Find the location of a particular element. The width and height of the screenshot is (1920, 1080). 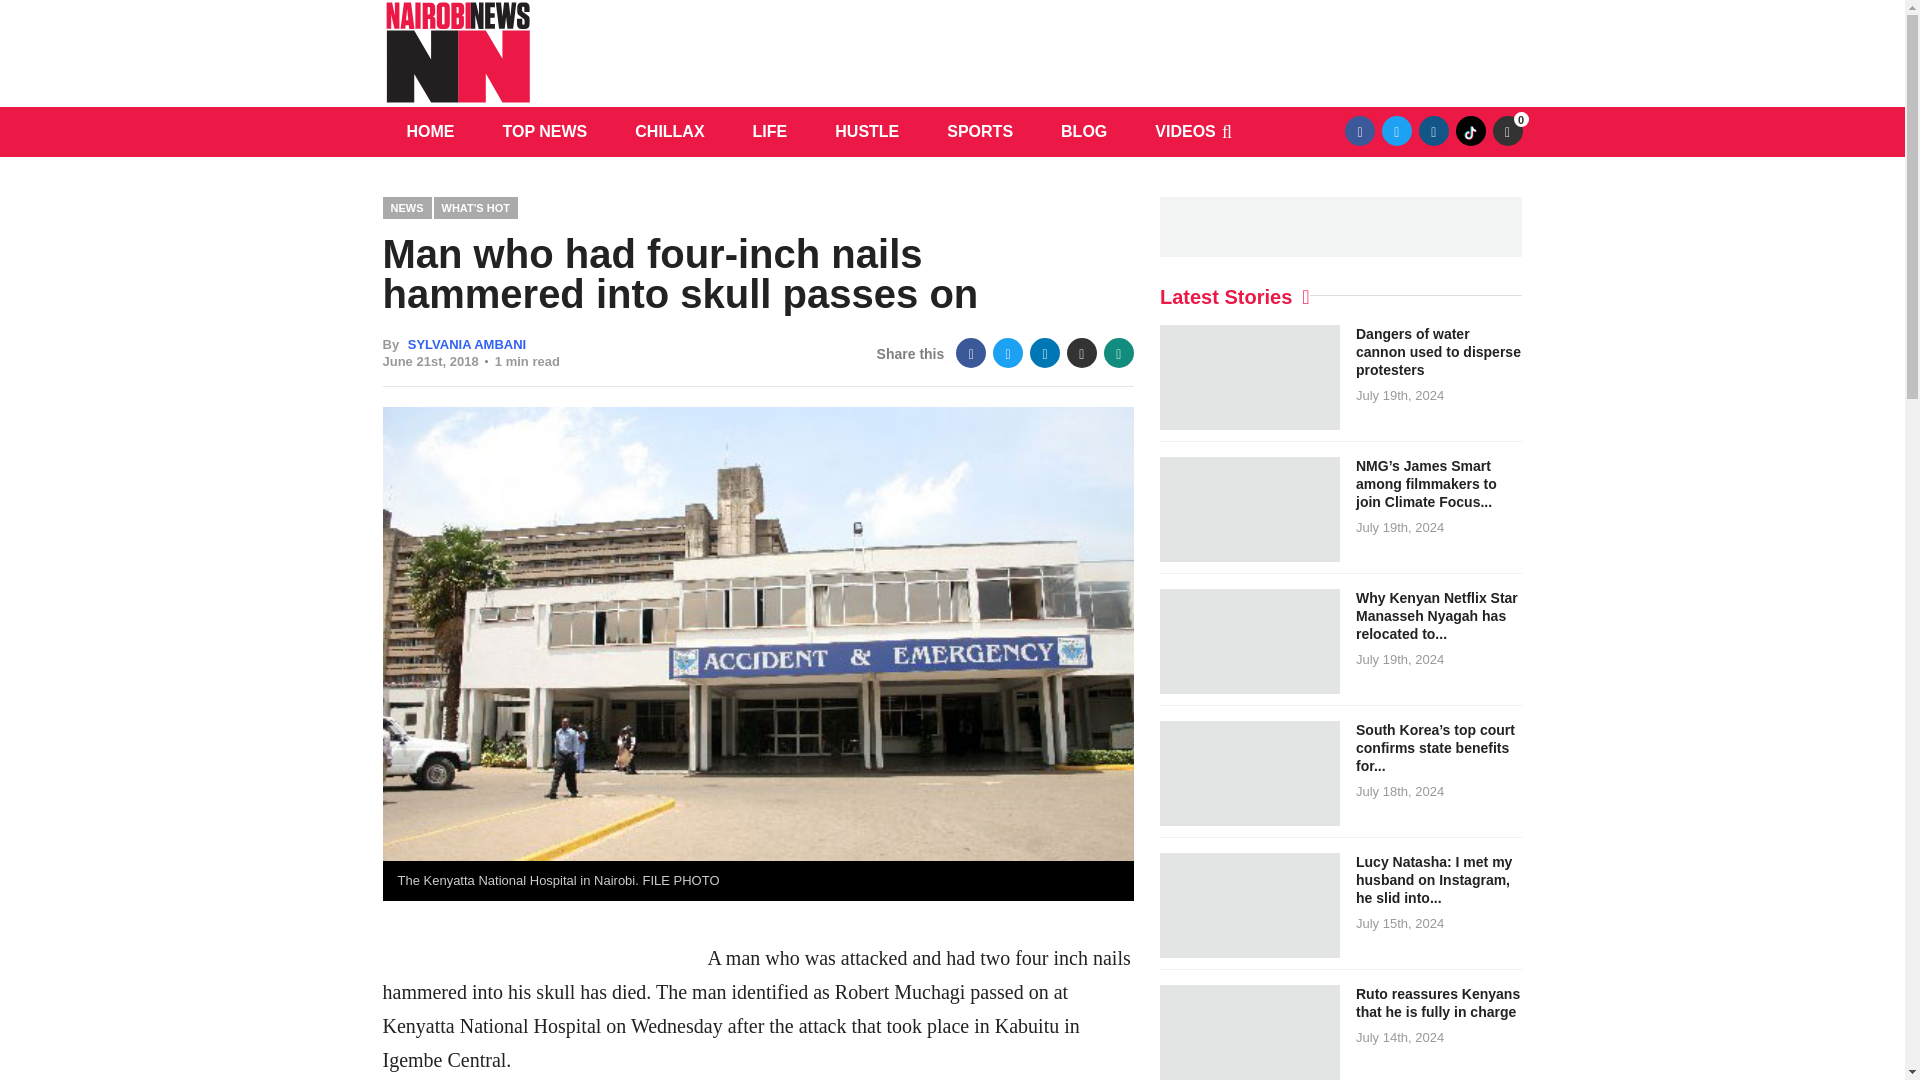

SPORTS is located at coordinates (980, 131).